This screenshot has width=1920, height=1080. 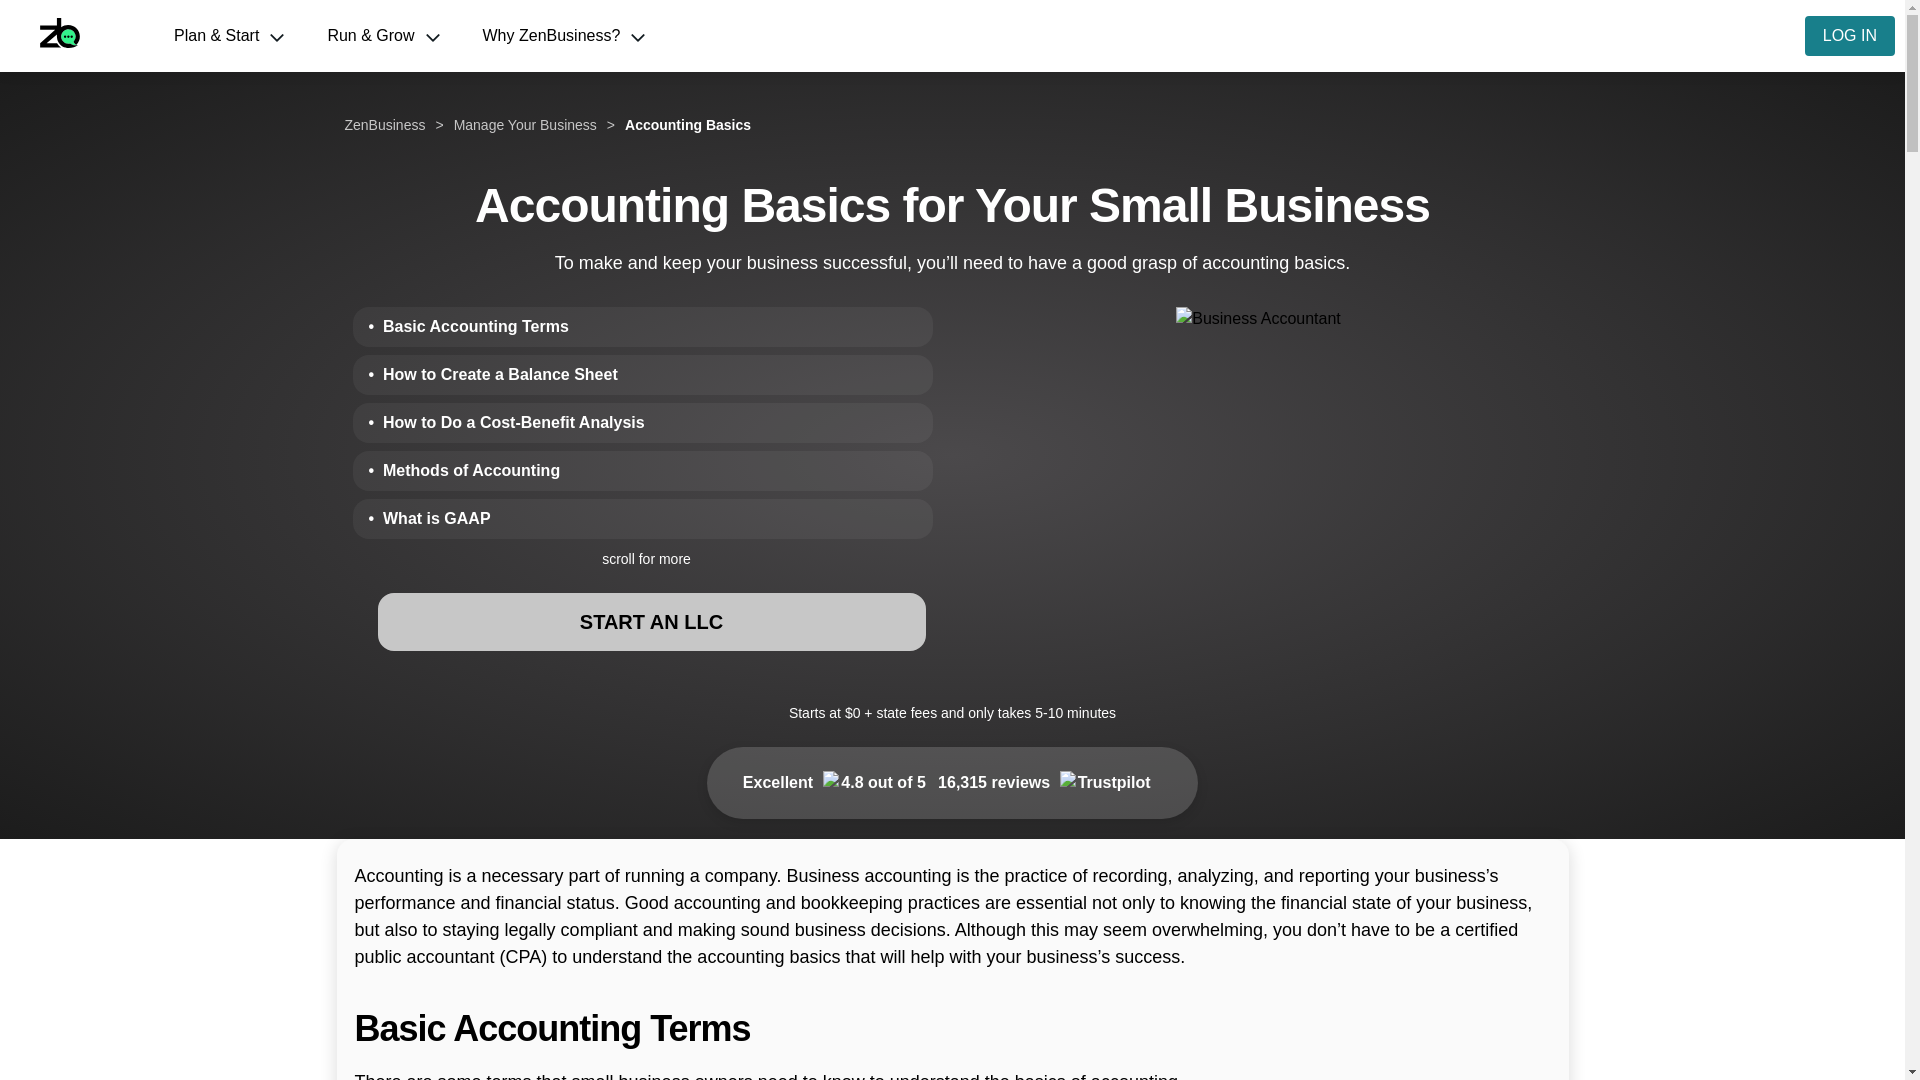 I want to click on scroll for more, so click(x=646, y=562).